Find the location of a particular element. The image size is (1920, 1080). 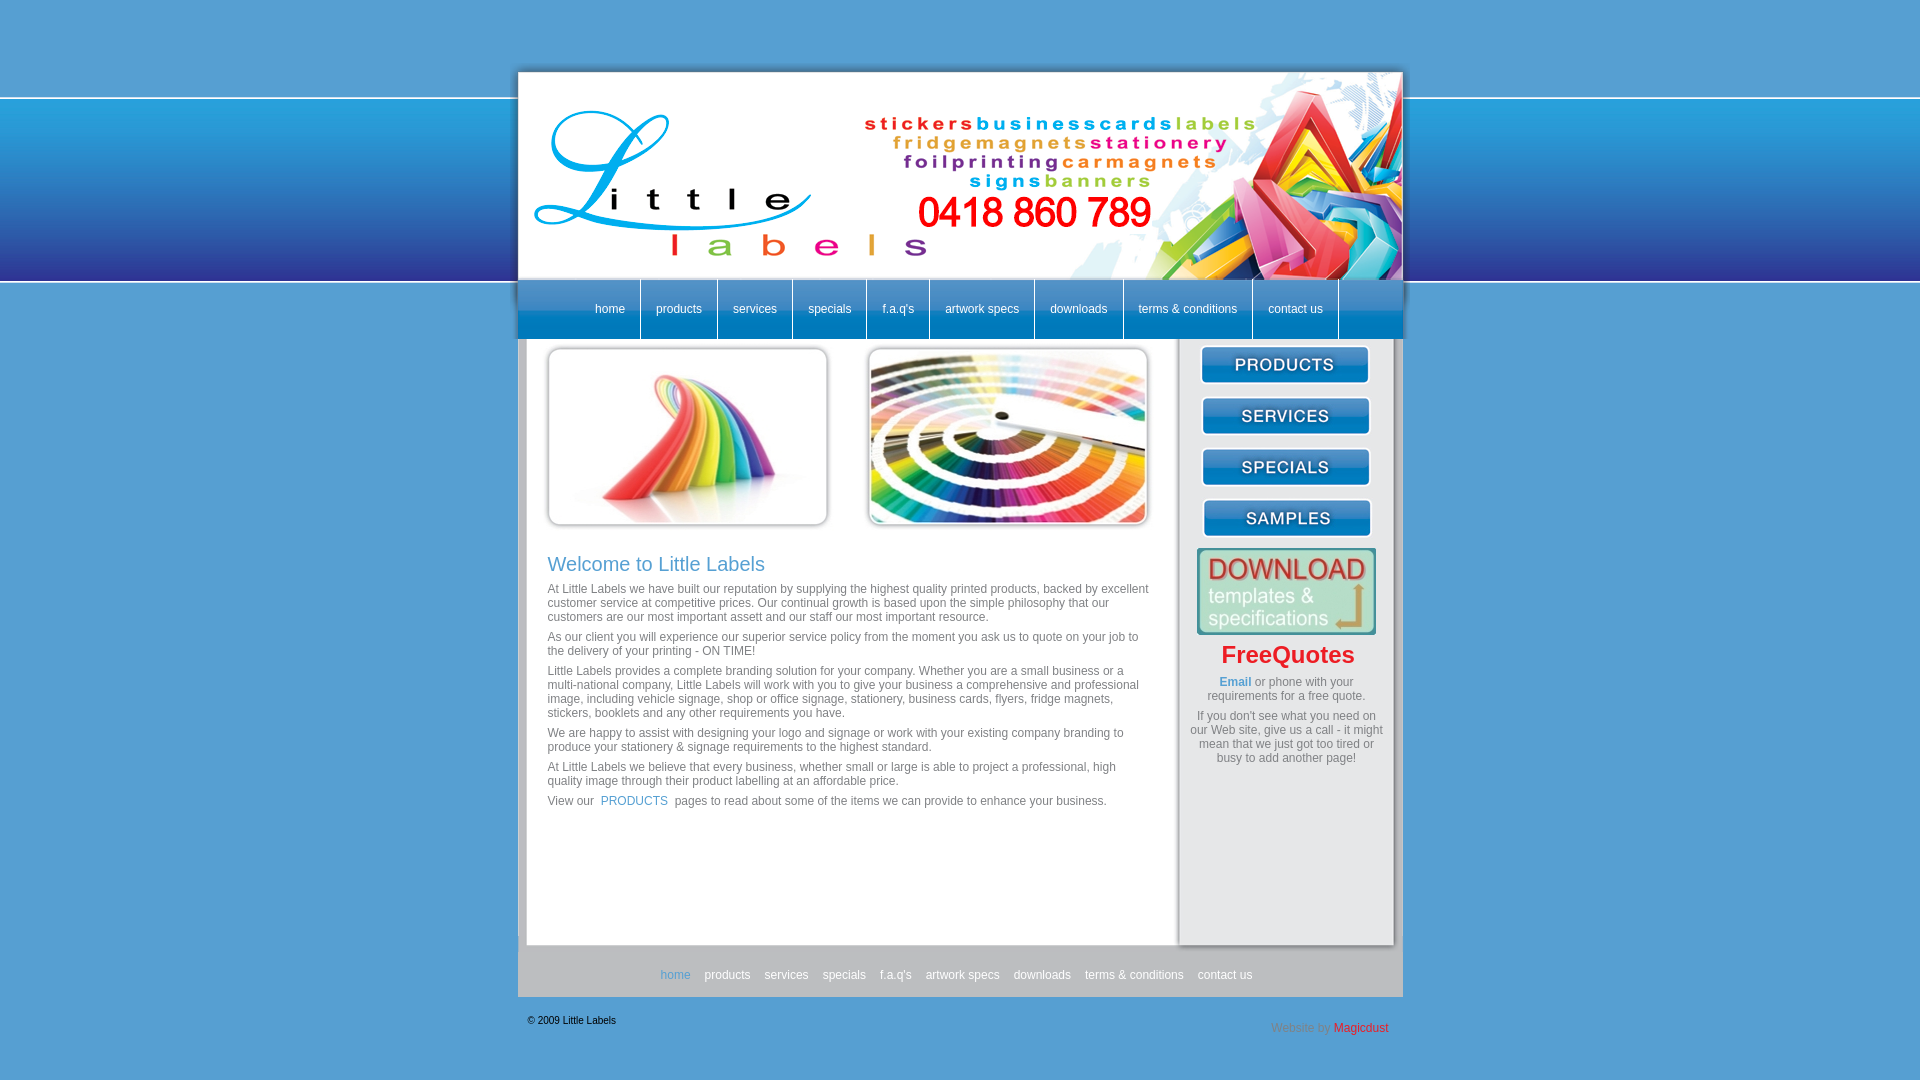

Magicdust is located at coordinates (1362, 1028).